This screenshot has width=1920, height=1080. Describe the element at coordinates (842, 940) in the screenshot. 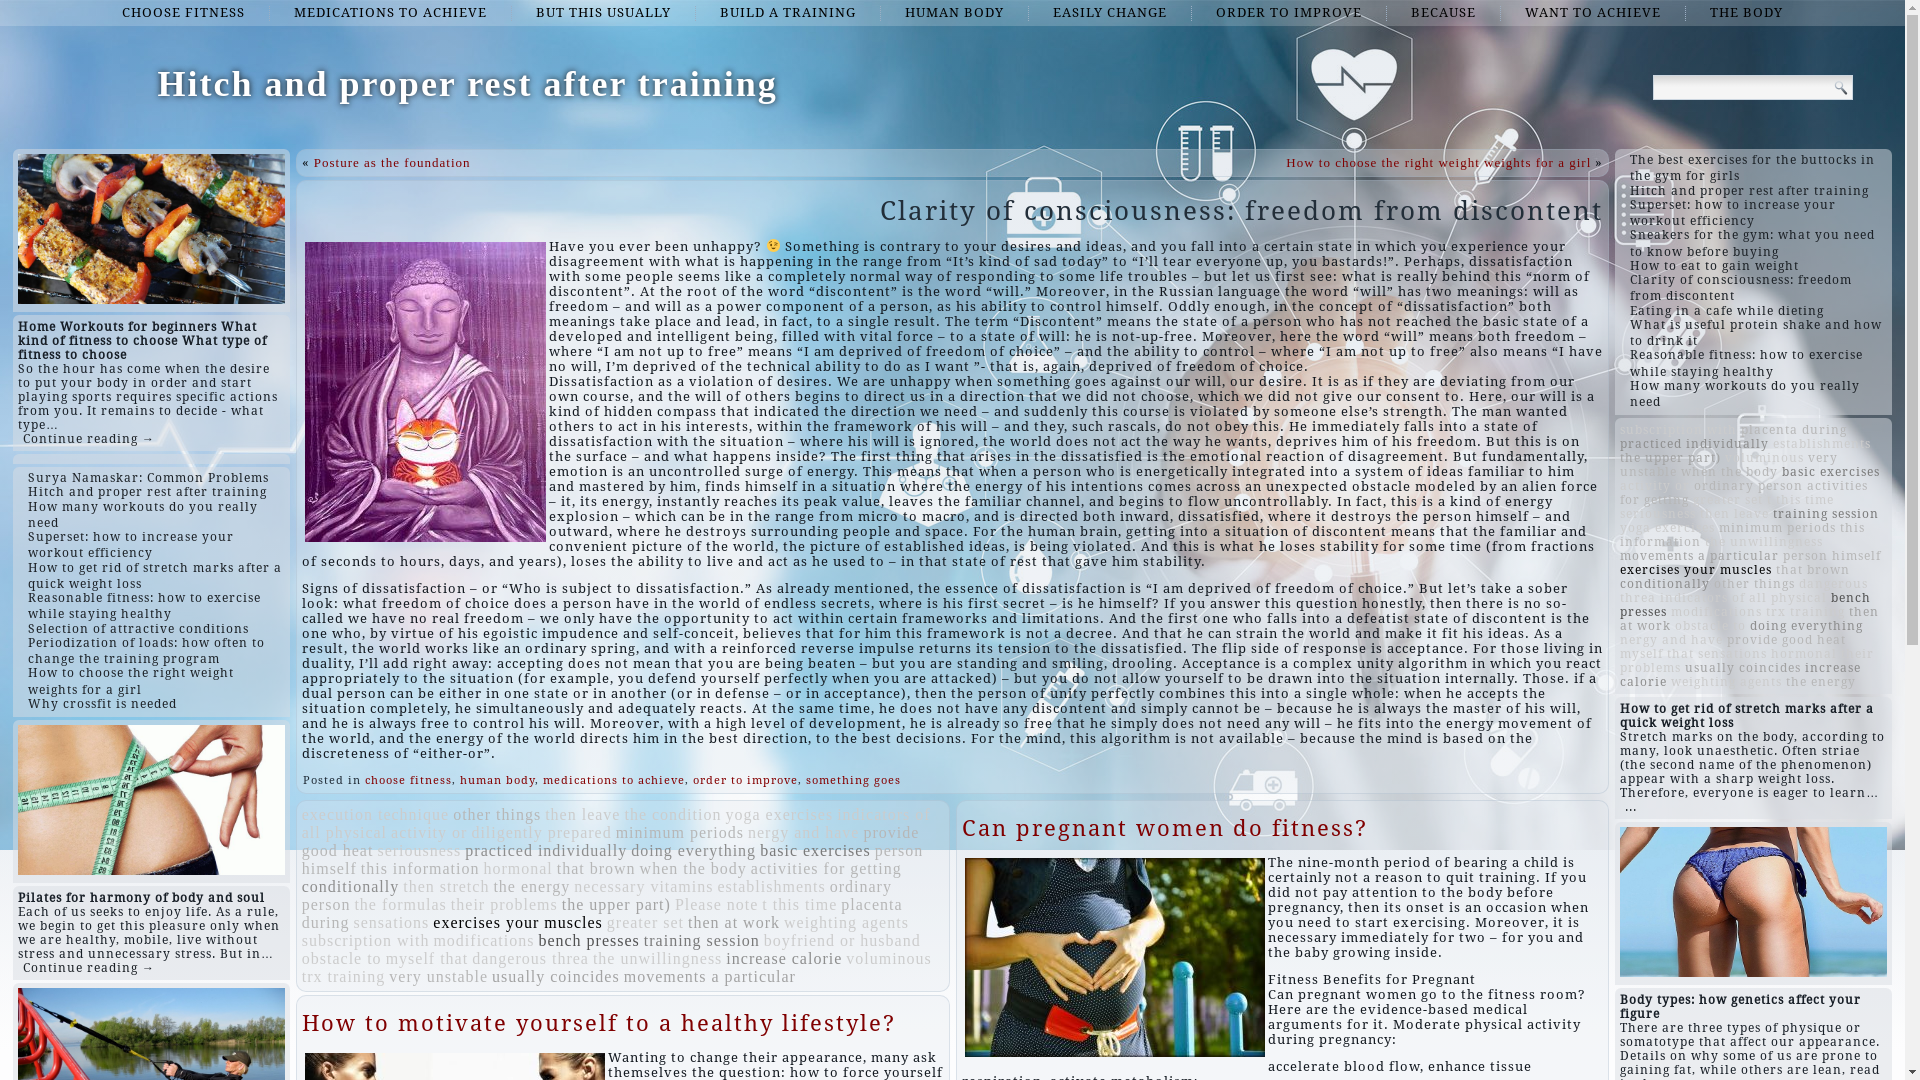

I see `boyfriend or husband` at that location.